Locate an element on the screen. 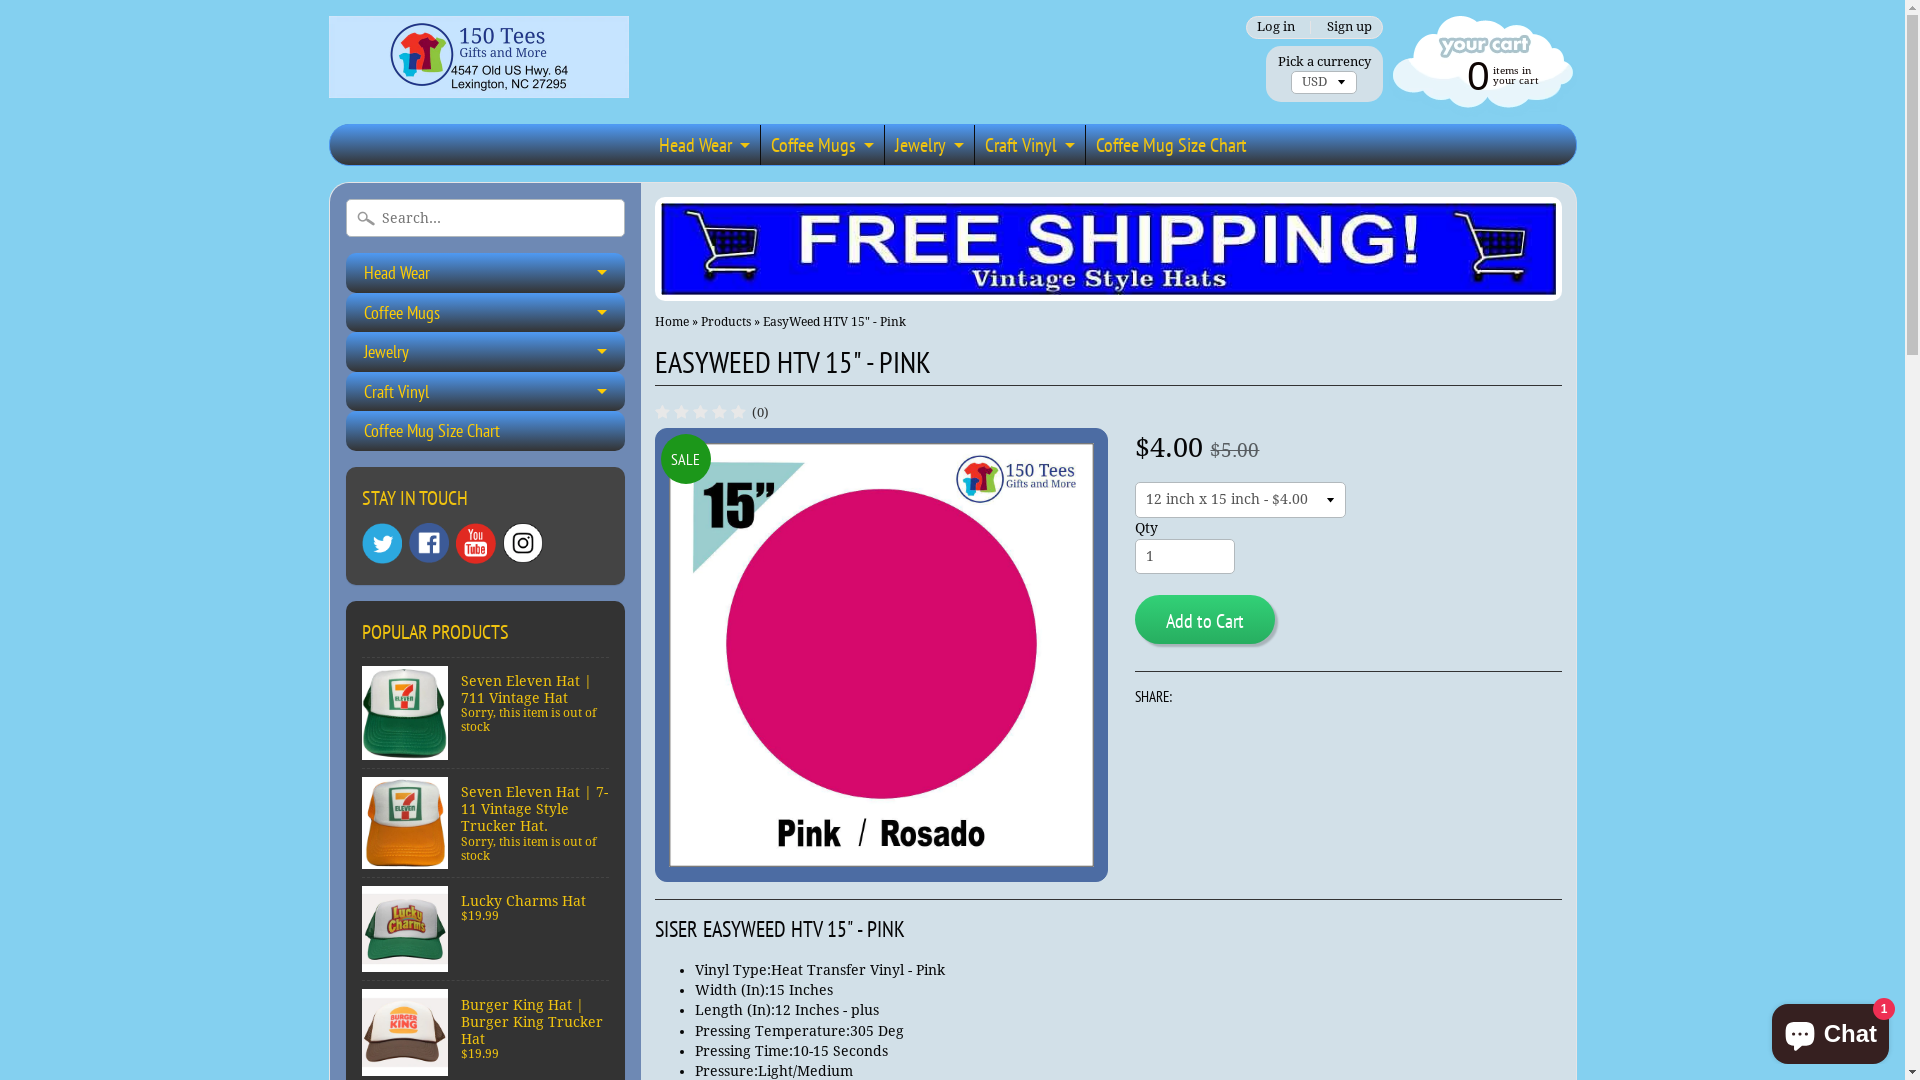  Shopify online store chat is located at coordinates (1830, 1030).